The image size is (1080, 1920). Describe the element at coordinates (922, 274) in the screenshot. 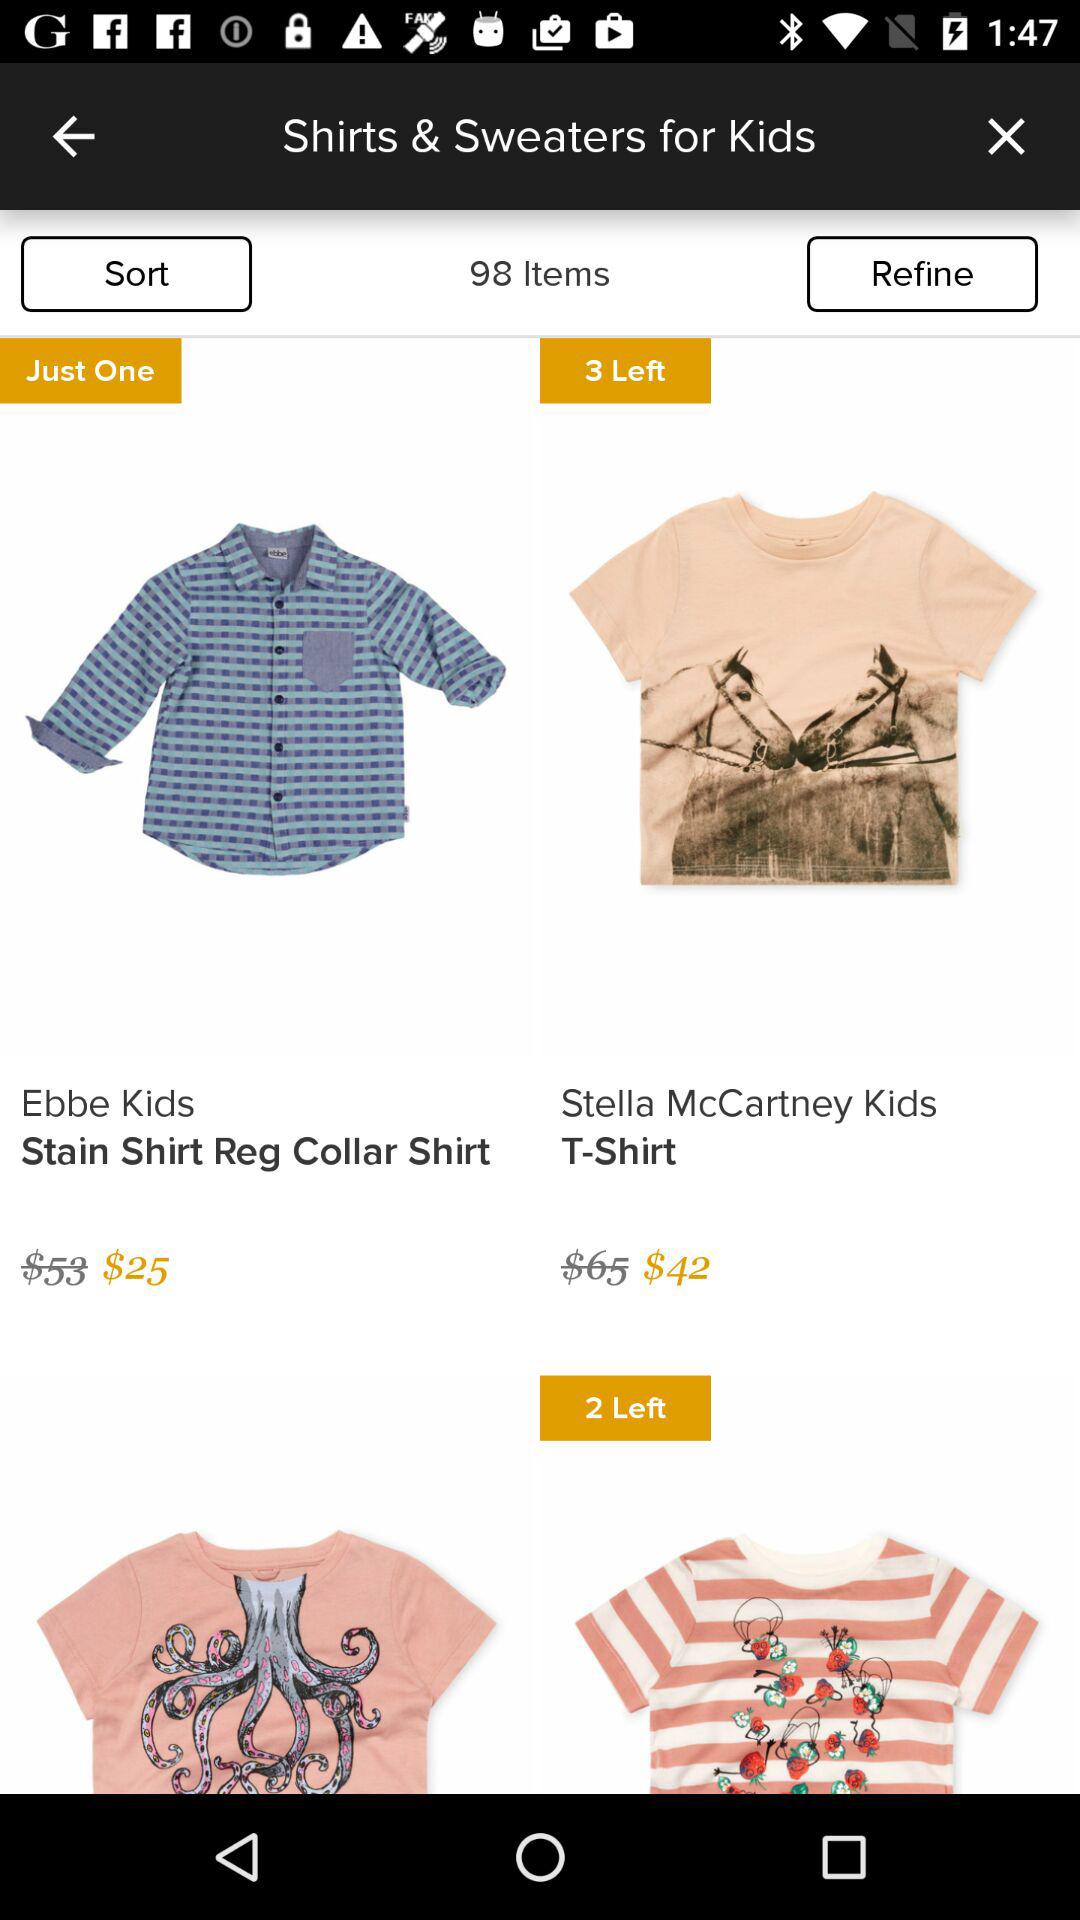

I see `turn off item to the right of 98 items` at that location.